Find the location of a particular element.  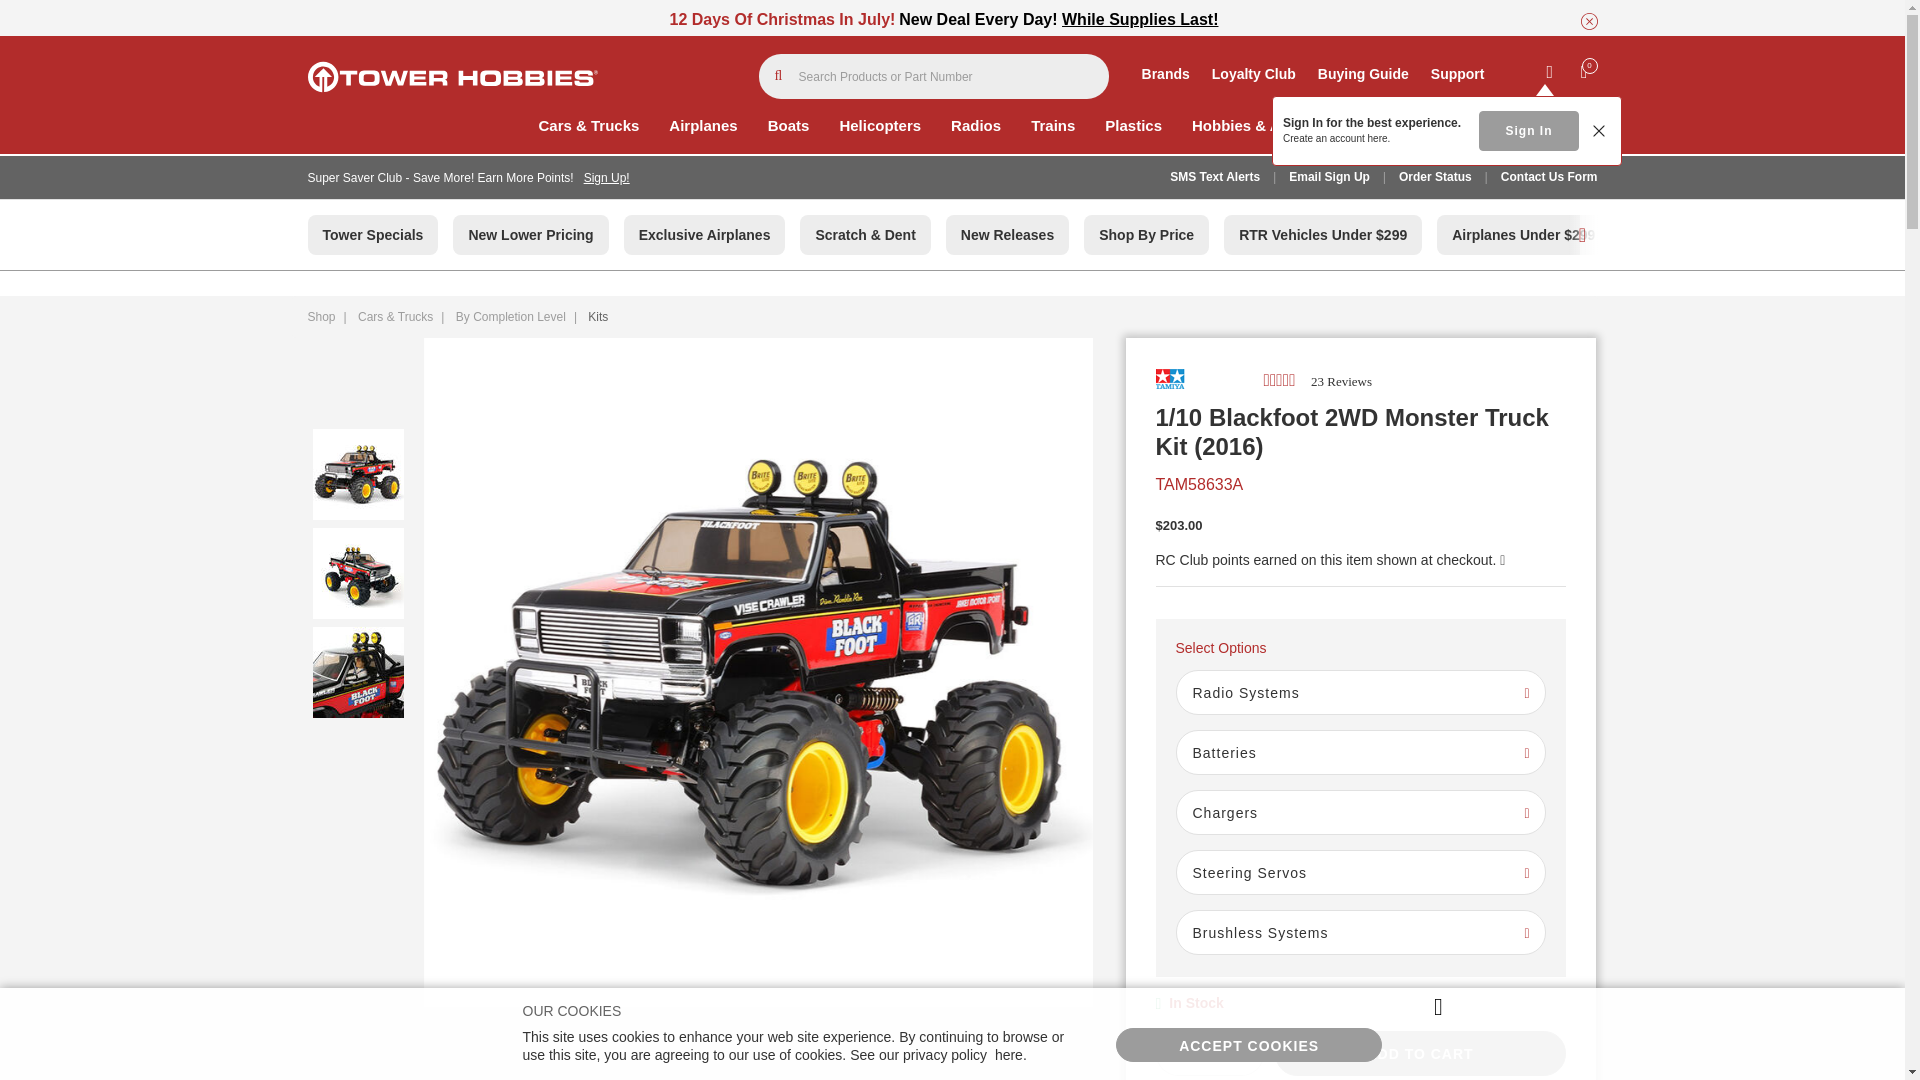

Tower Hobbies Home is located at coordinates (452, 77).